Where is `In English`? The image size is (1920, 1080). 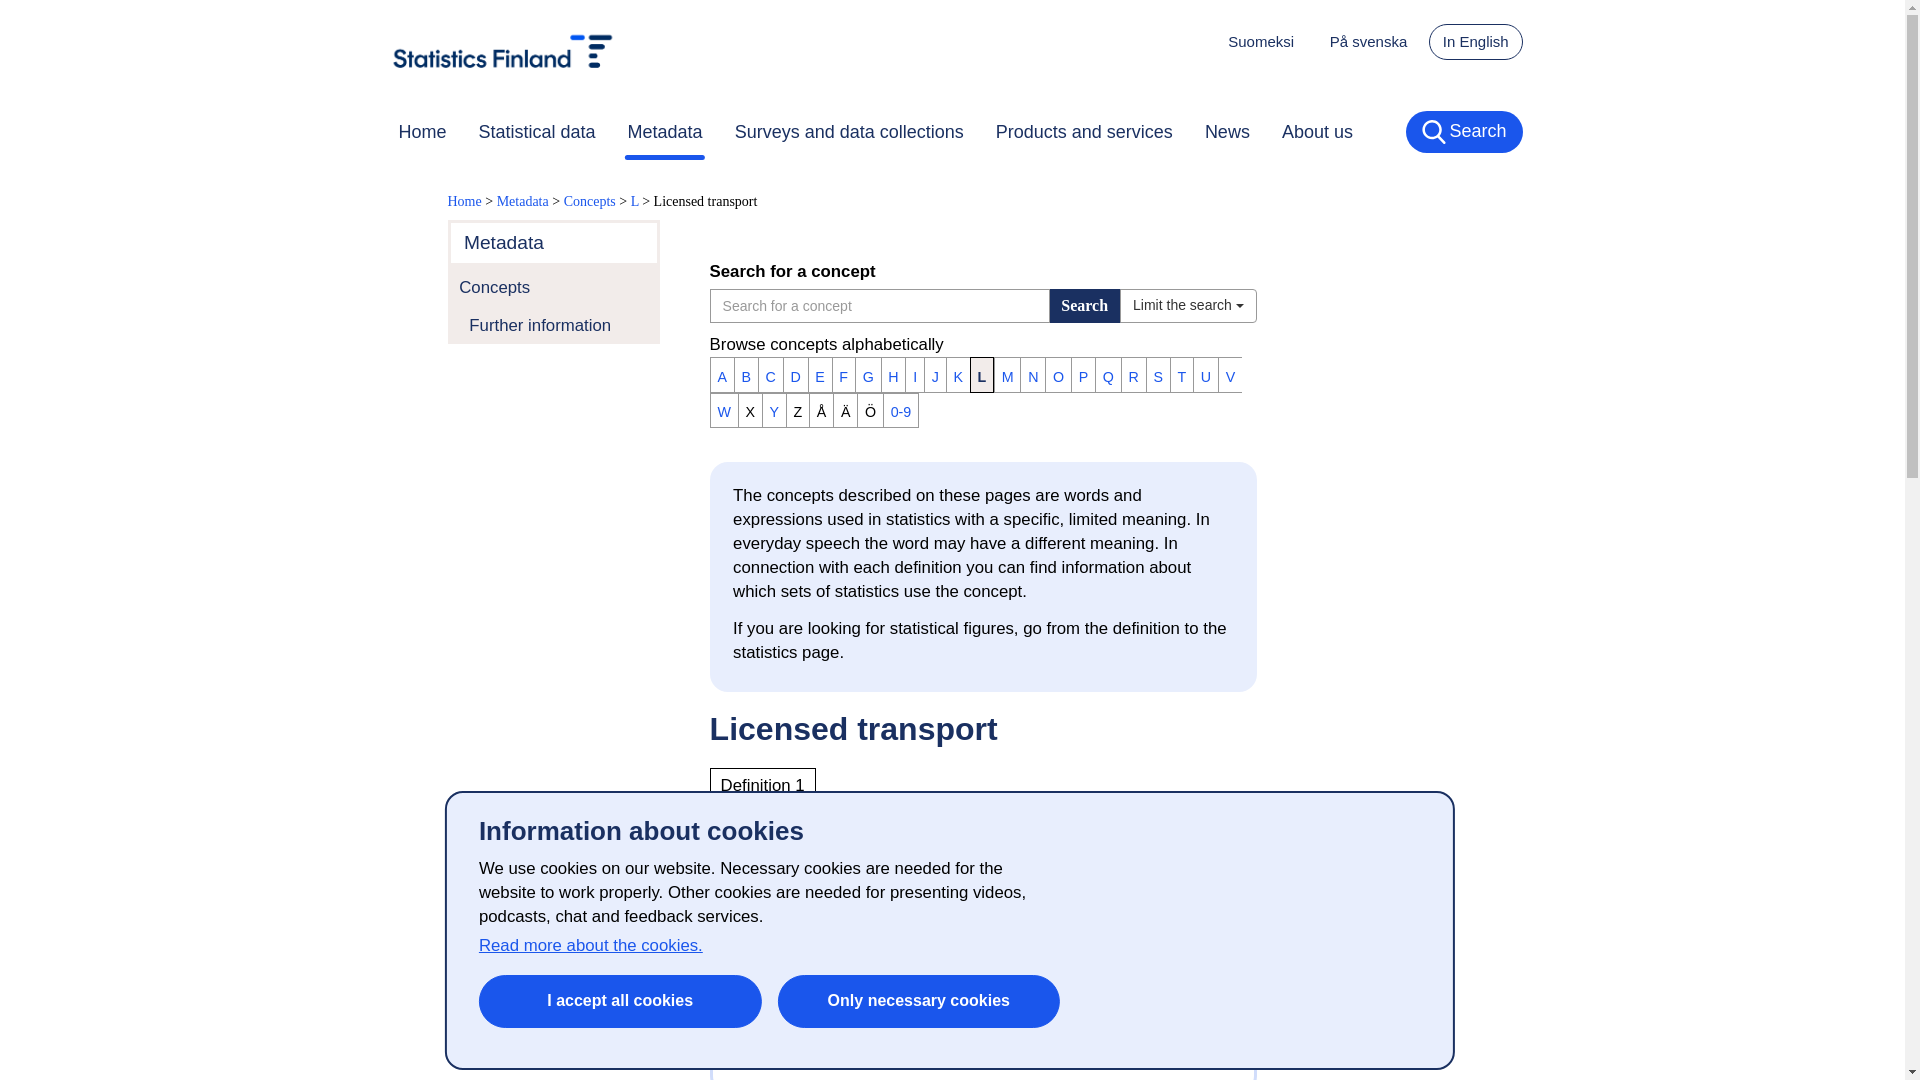
In English is located at coordinates (1475, 42).